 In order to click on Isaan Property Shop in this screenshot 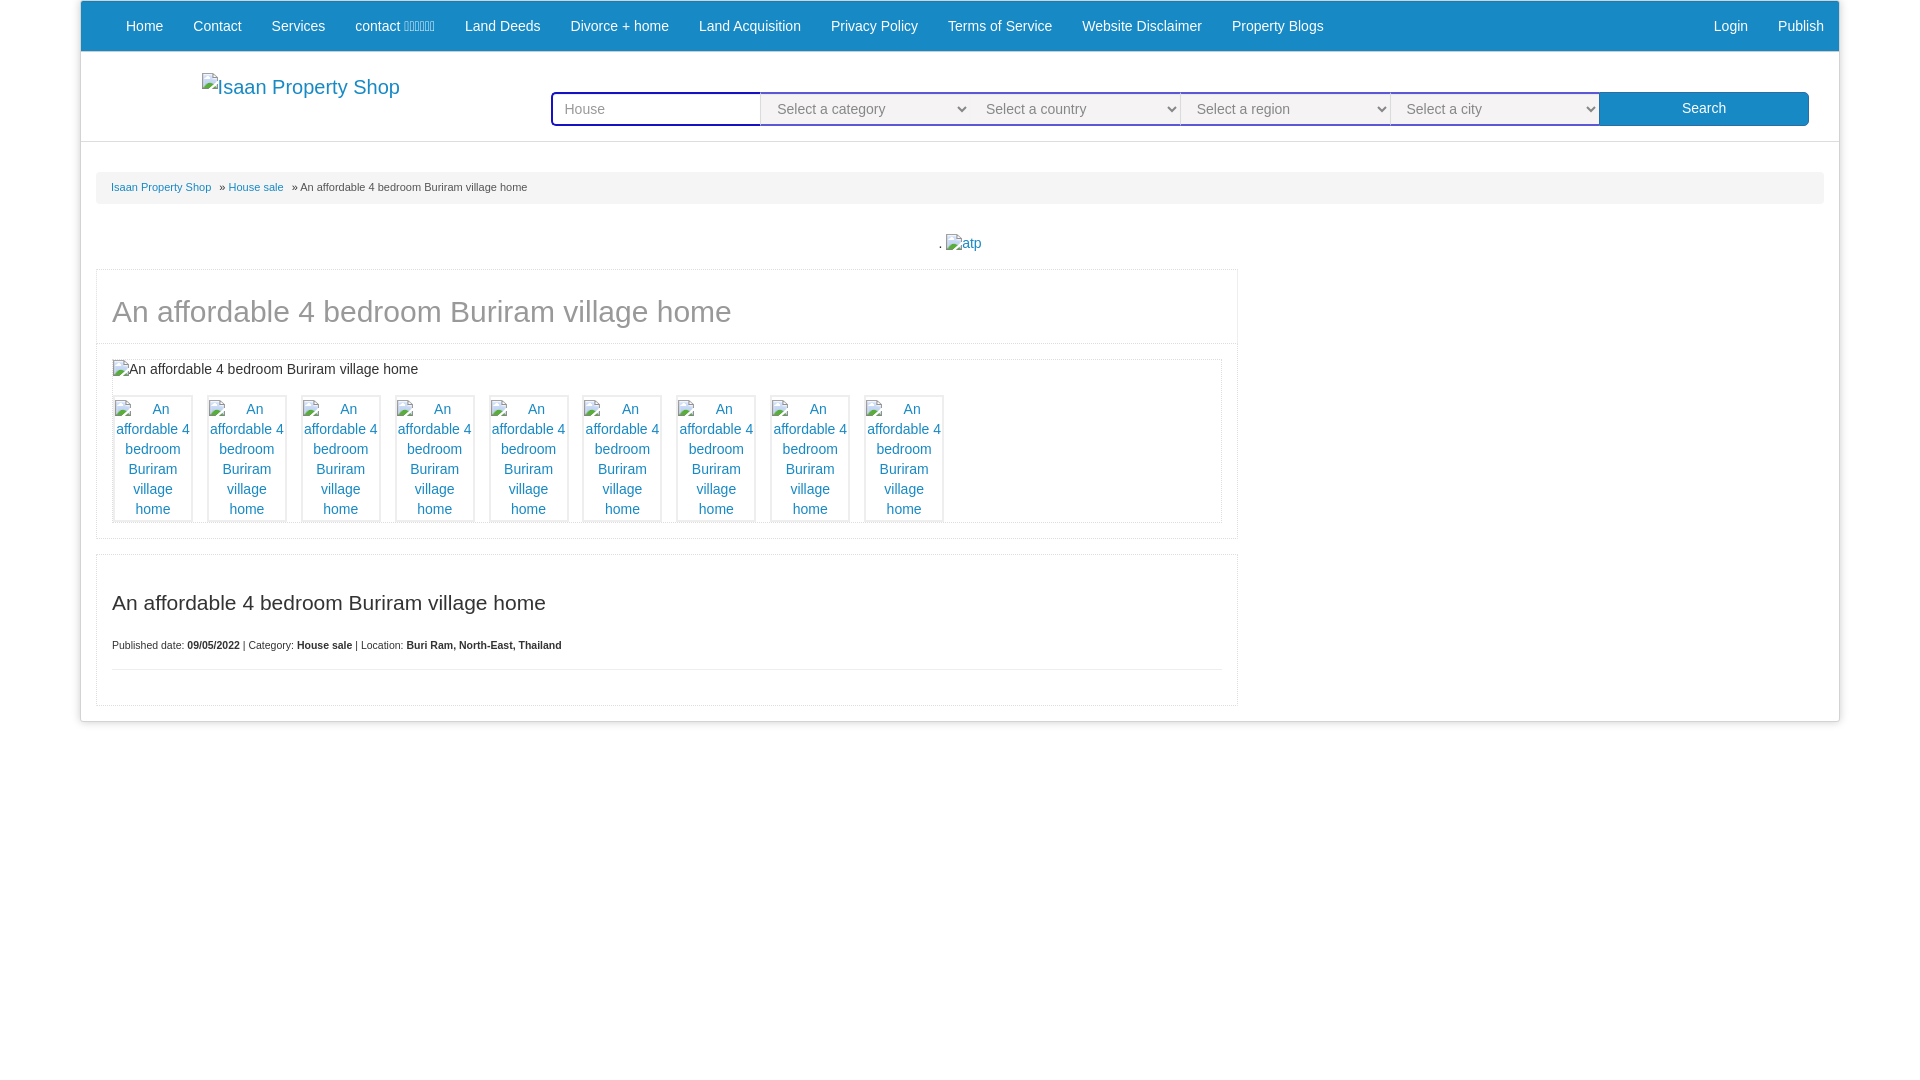, I will do `click(161, 187)`.